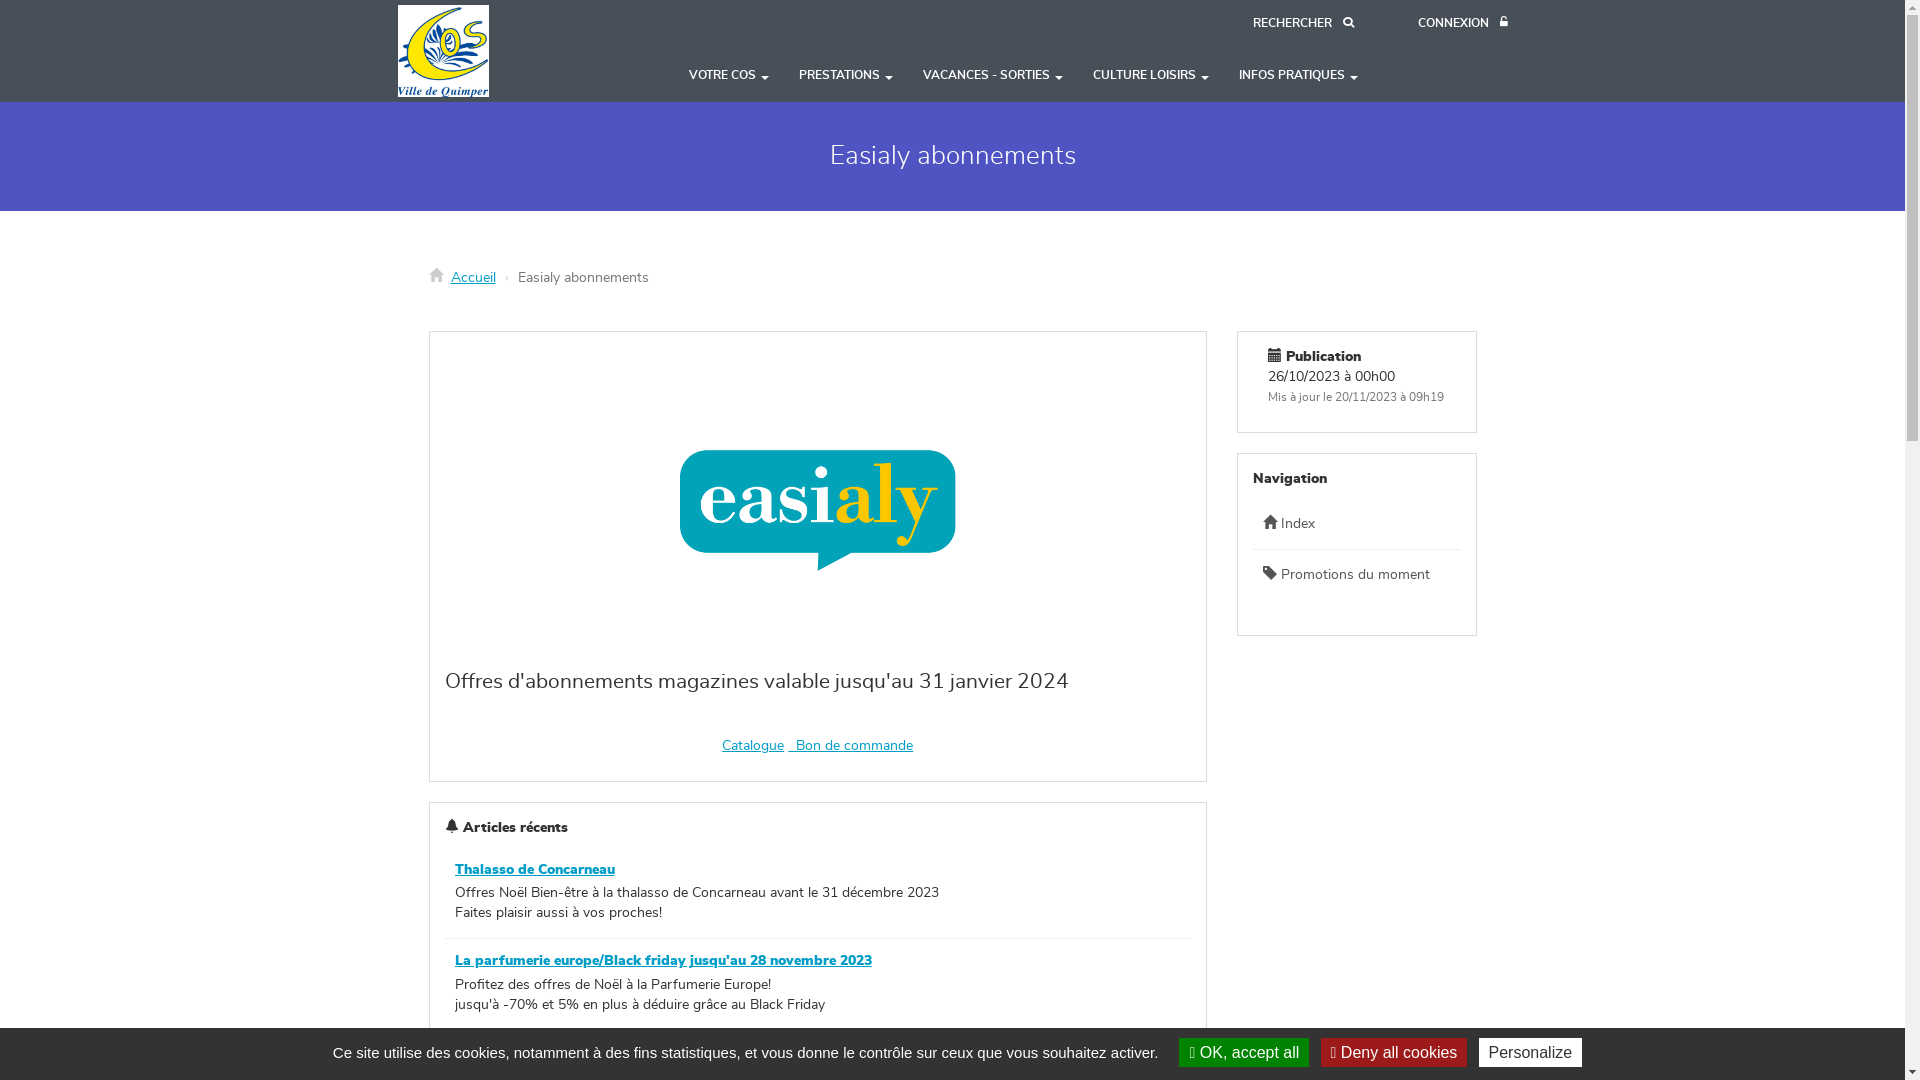 The height and width of the screenshot is (1080, 1920). What do you see at coordinates (753, 746) in the screenshot?
I see `Catalogue` at bounding box center [753, 746].